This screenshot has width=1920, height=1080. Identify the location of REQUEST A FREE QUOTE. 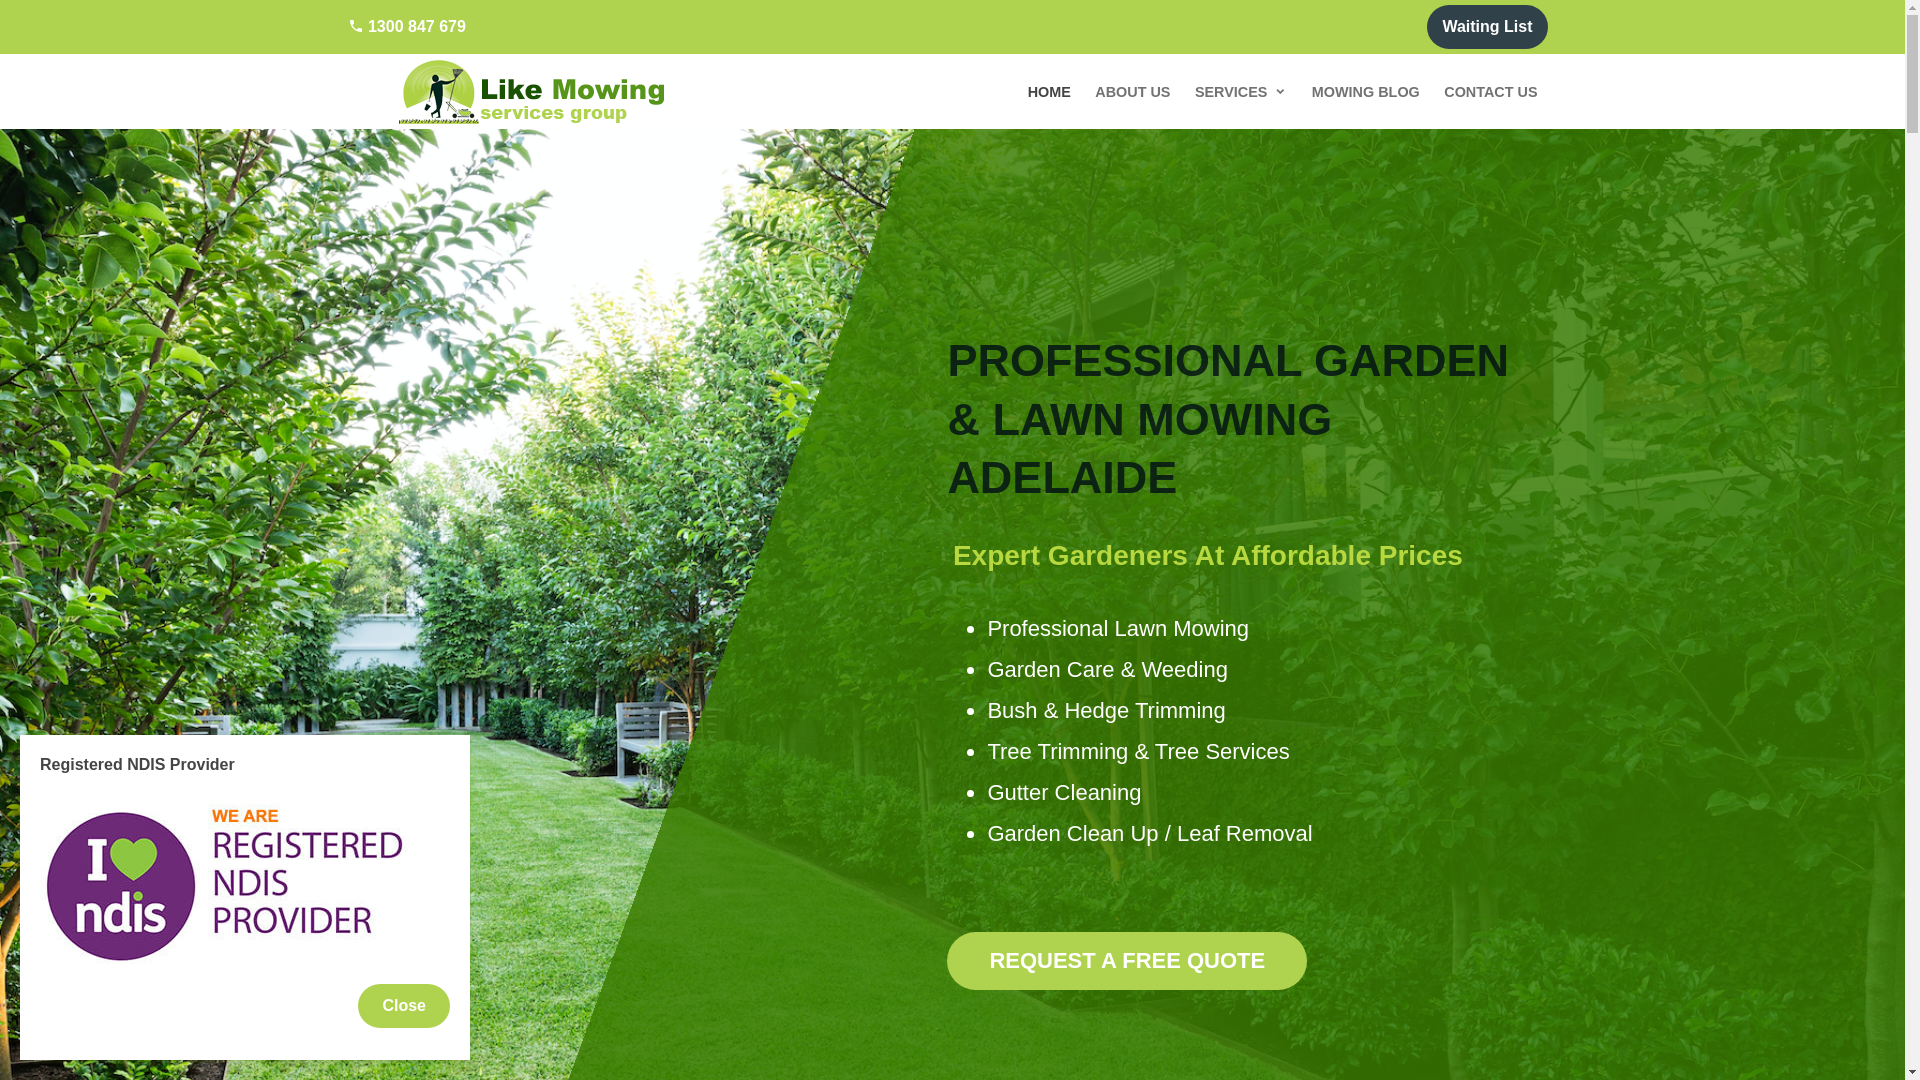
(1127, 961).